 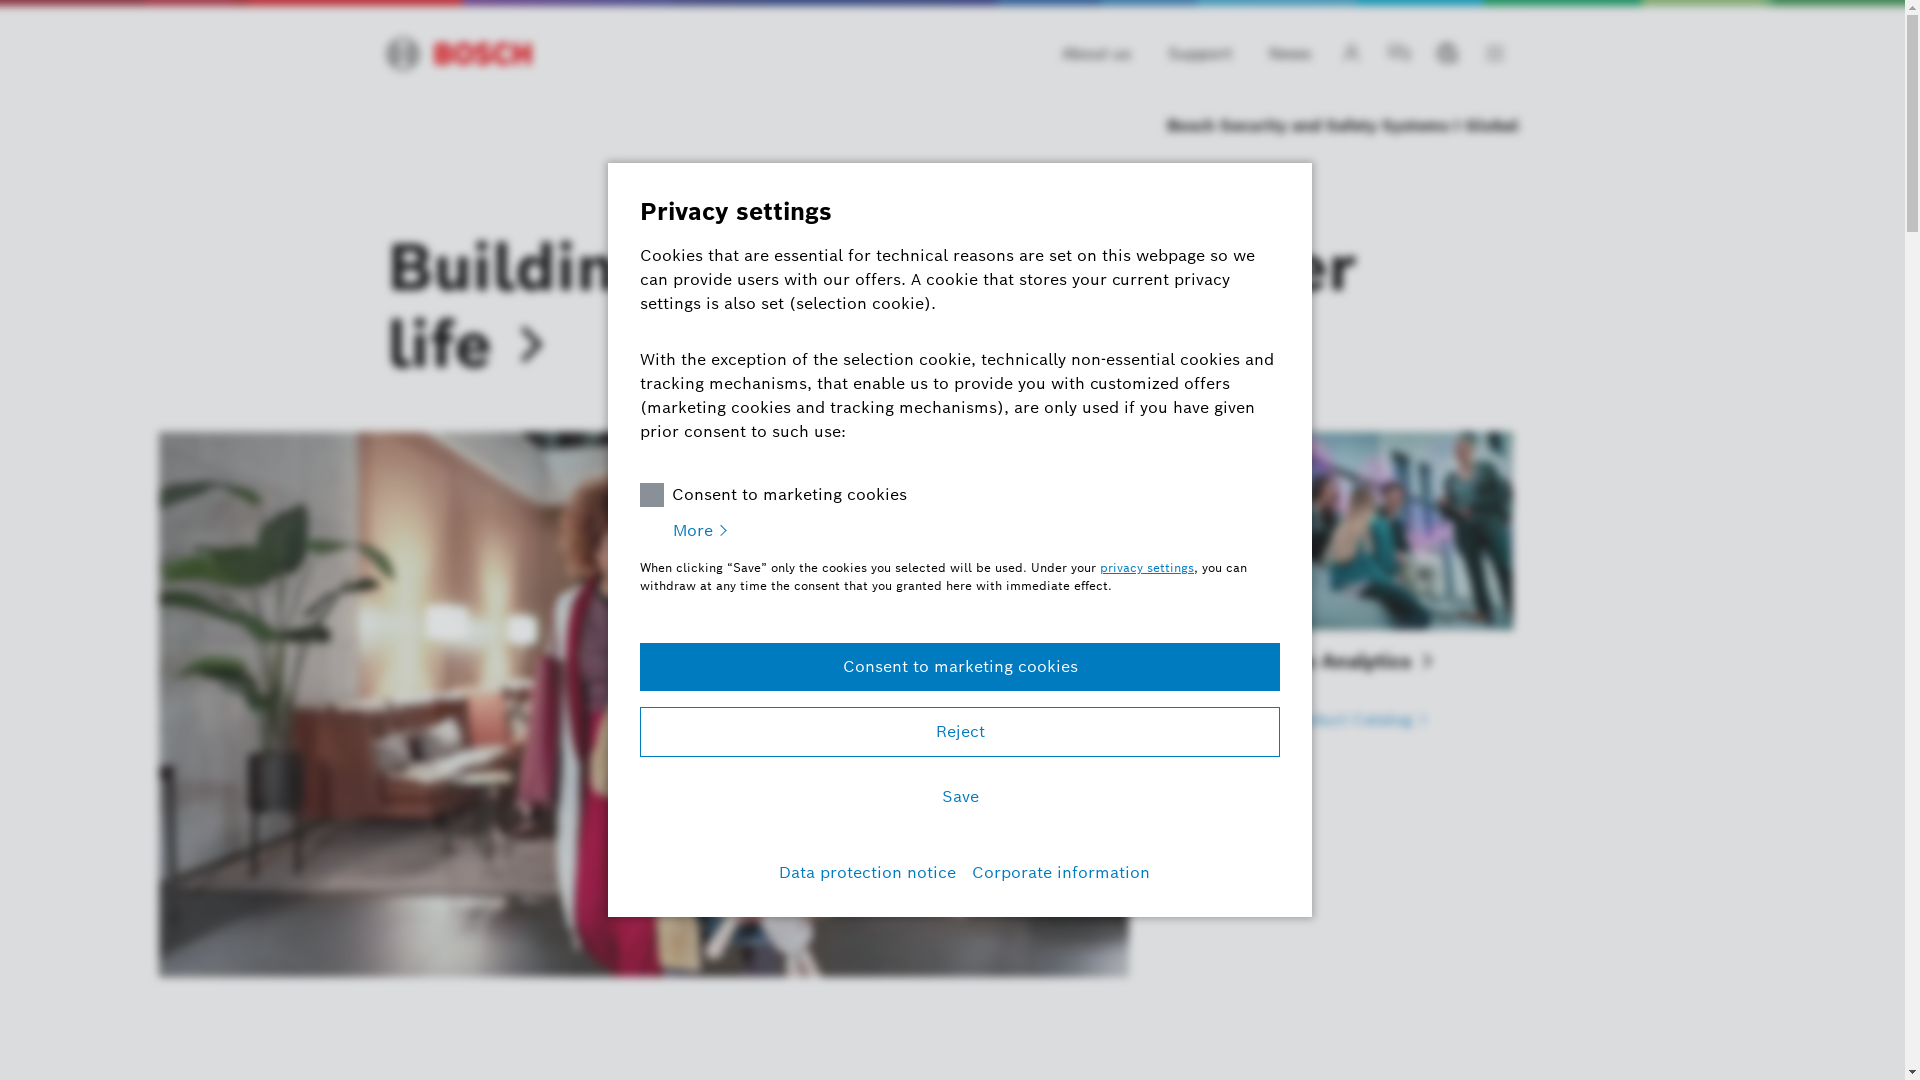 I want to click on right bold, so click(x=1427, y=661).